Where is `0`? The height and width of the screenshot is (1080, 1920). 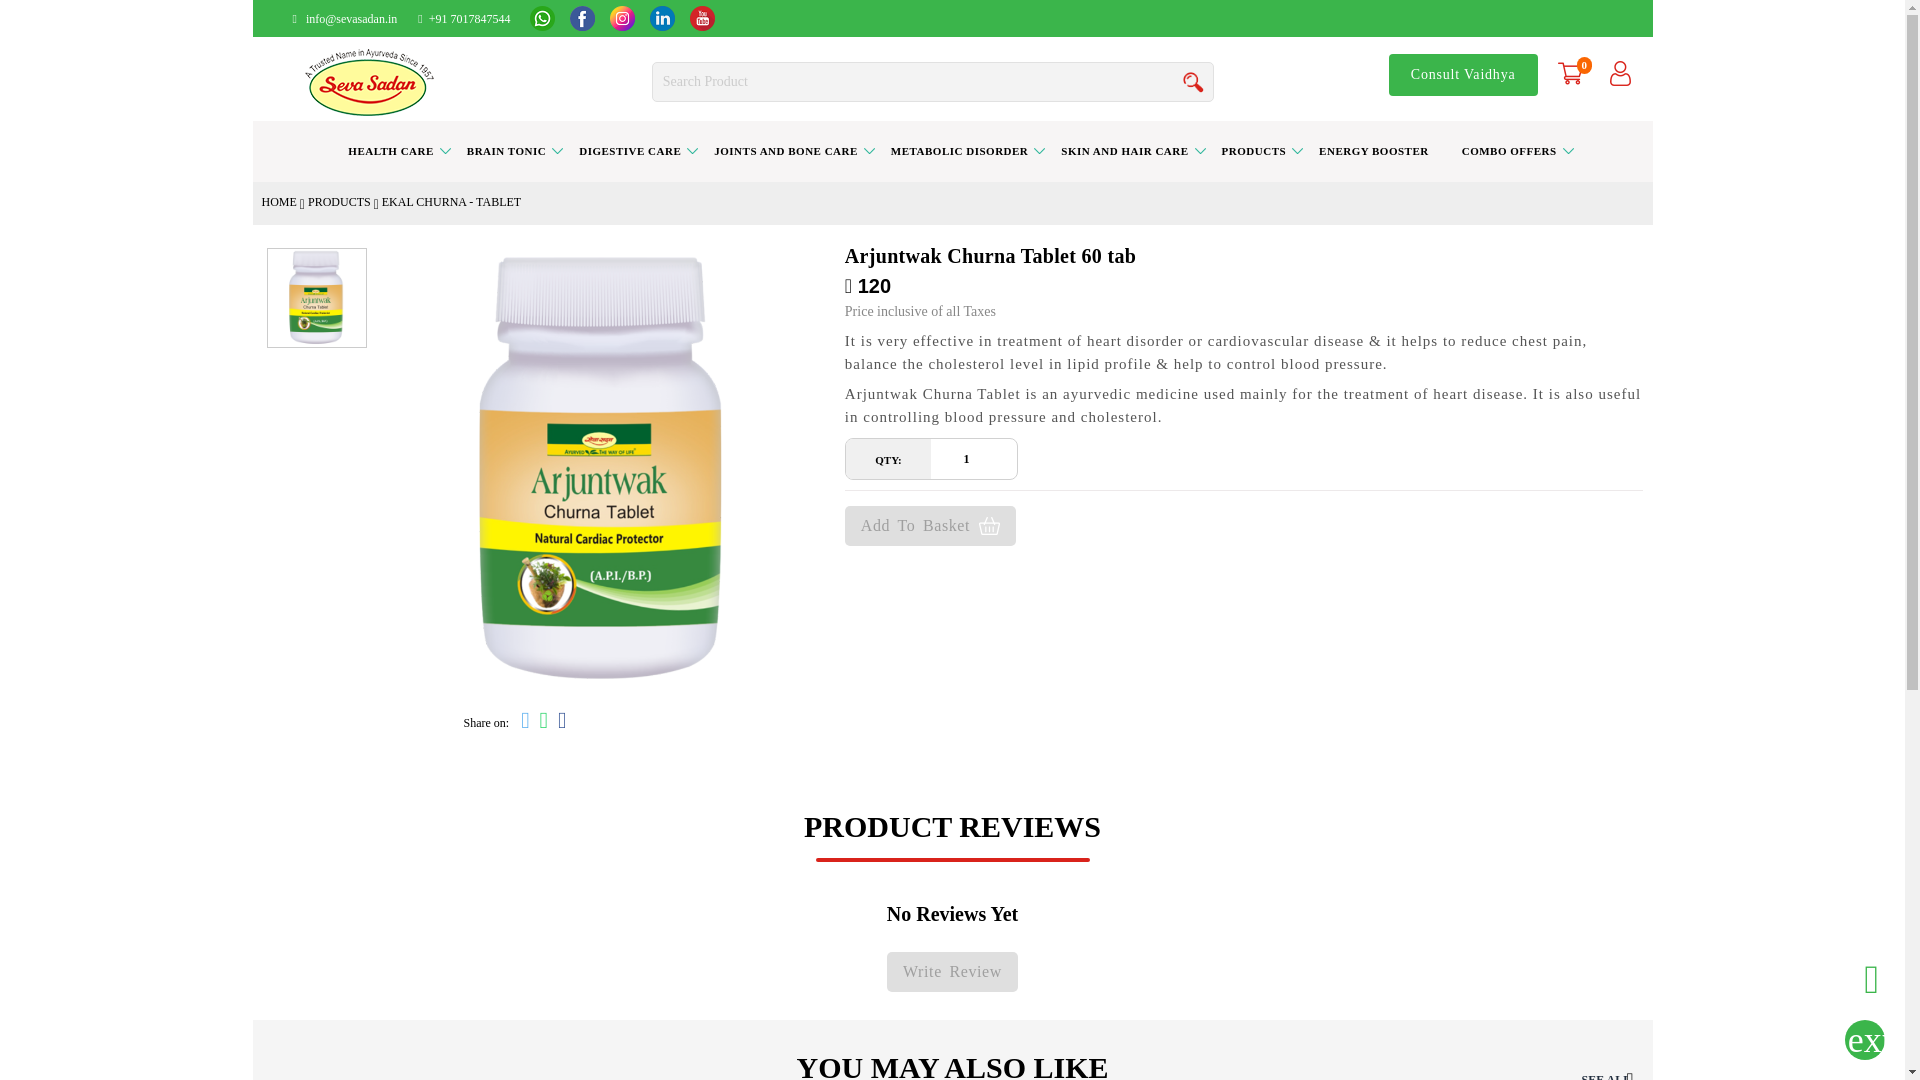 0 is located at coordinates (1569, 73).